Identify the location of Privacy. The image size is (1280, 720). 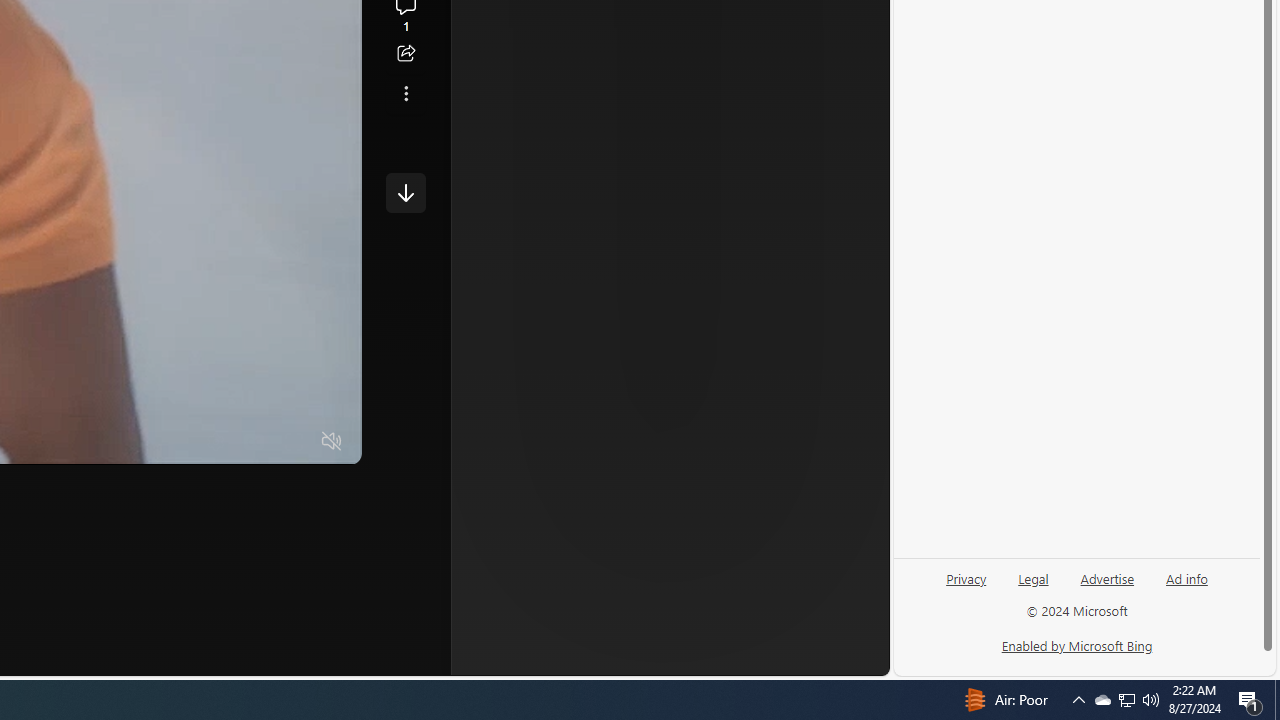
(966, 586).